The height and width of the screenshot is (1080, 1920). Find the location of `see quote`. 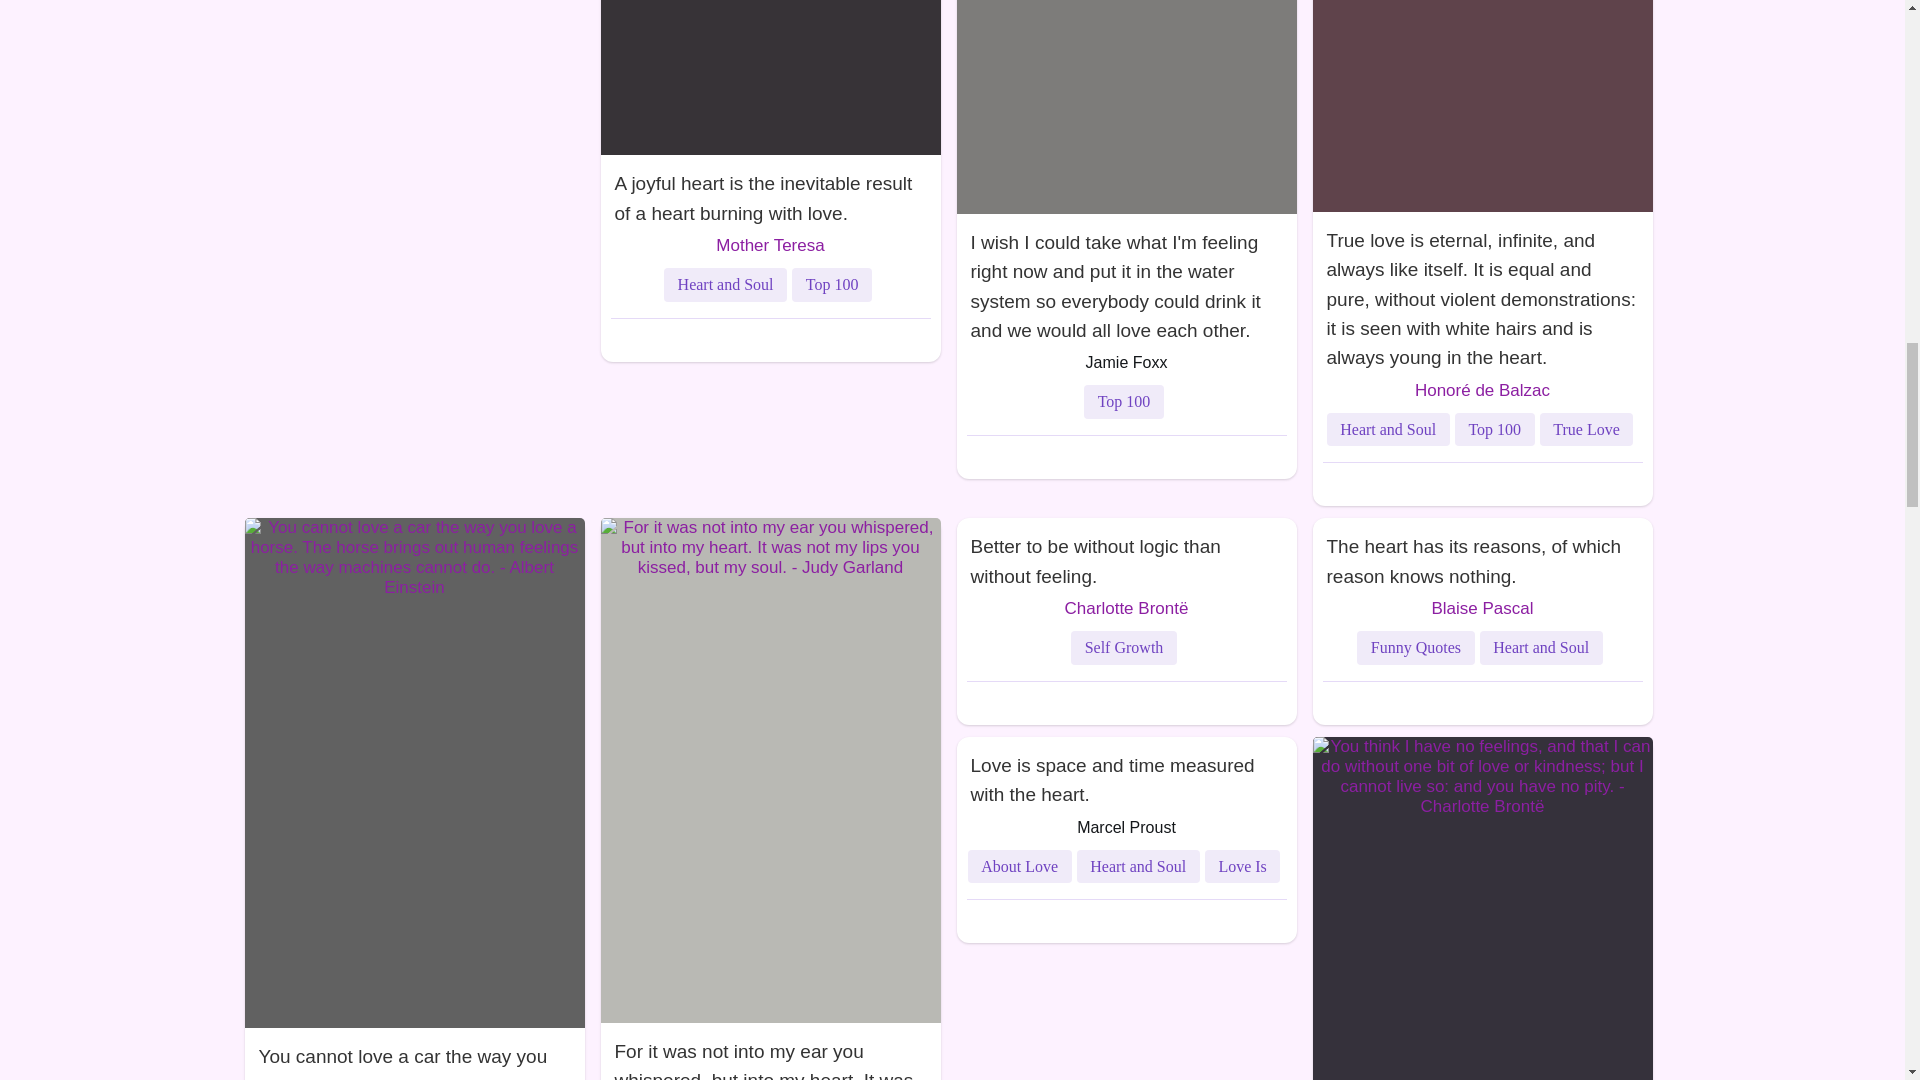

see quote is located at coordinates (770, 1051).